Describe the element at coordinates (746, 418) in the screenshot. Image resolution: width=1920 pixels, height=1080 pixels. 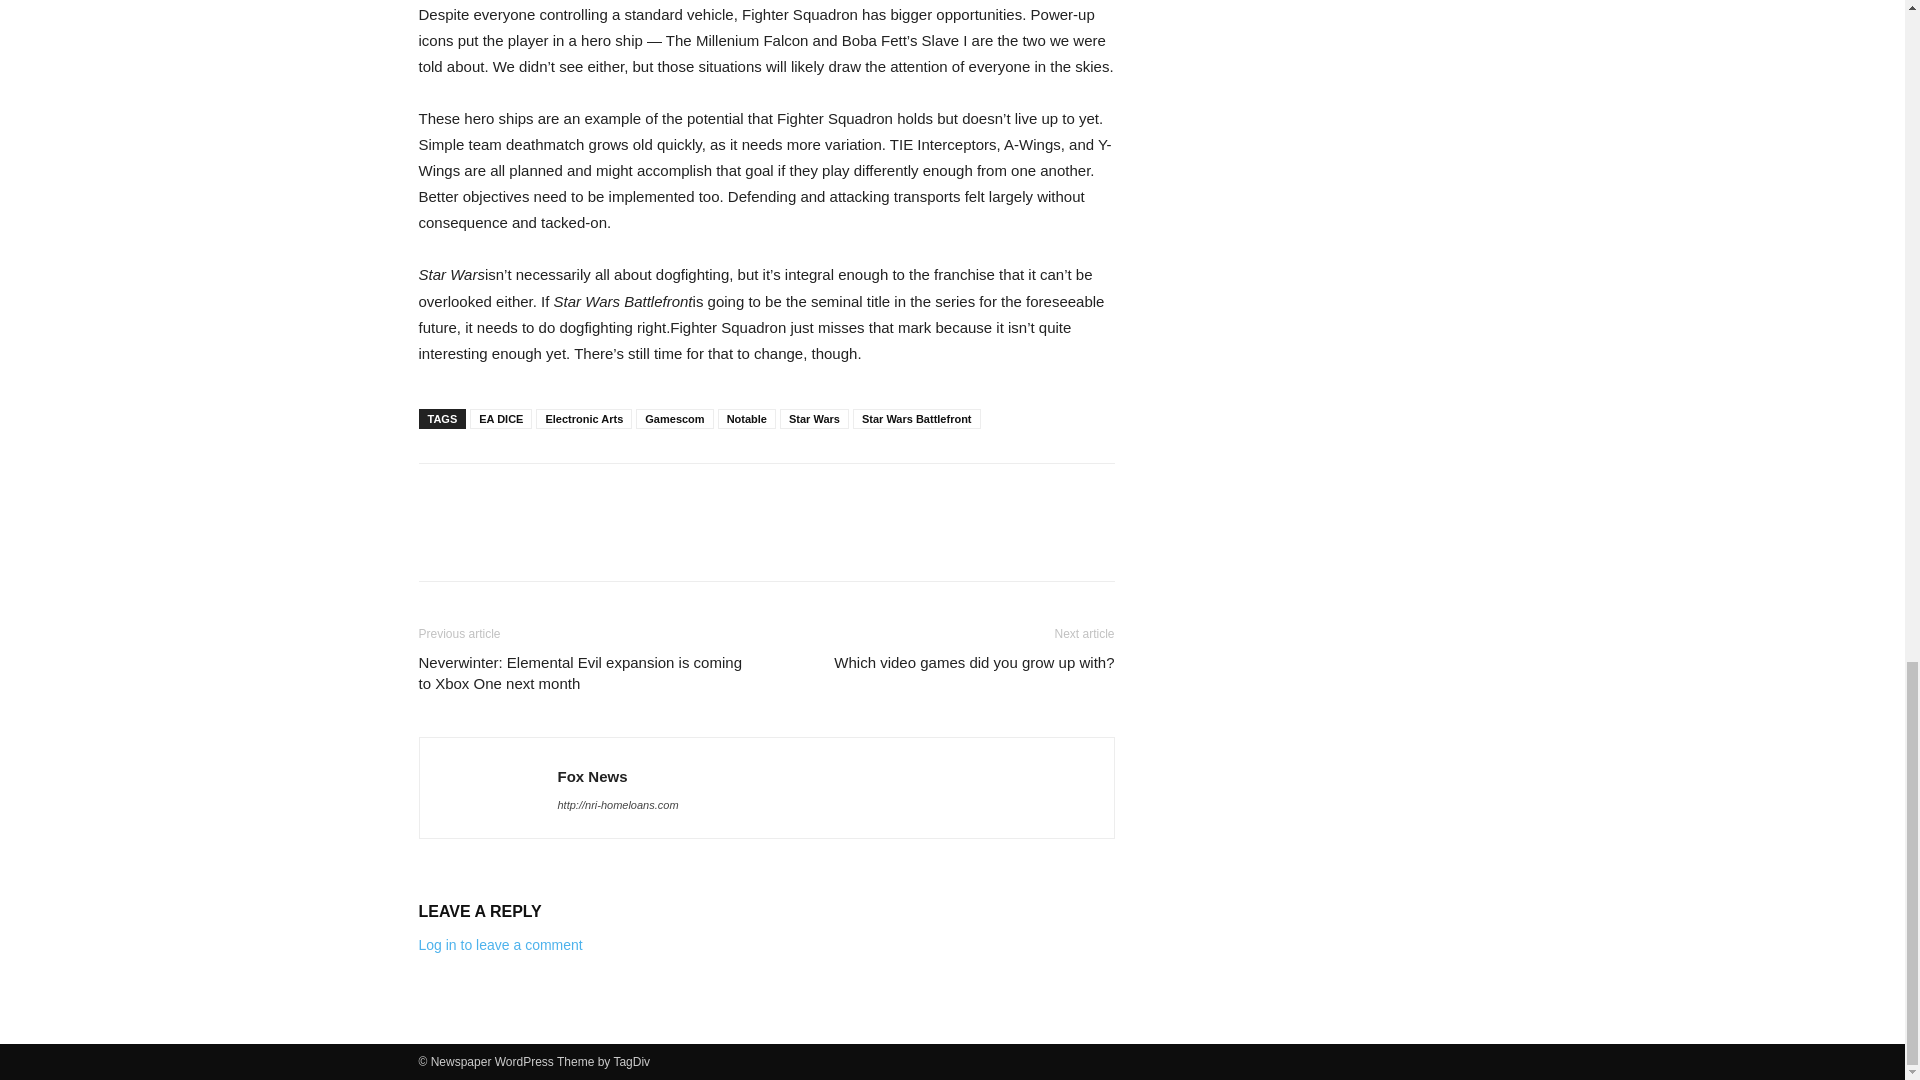
I see `Notable` at that location.